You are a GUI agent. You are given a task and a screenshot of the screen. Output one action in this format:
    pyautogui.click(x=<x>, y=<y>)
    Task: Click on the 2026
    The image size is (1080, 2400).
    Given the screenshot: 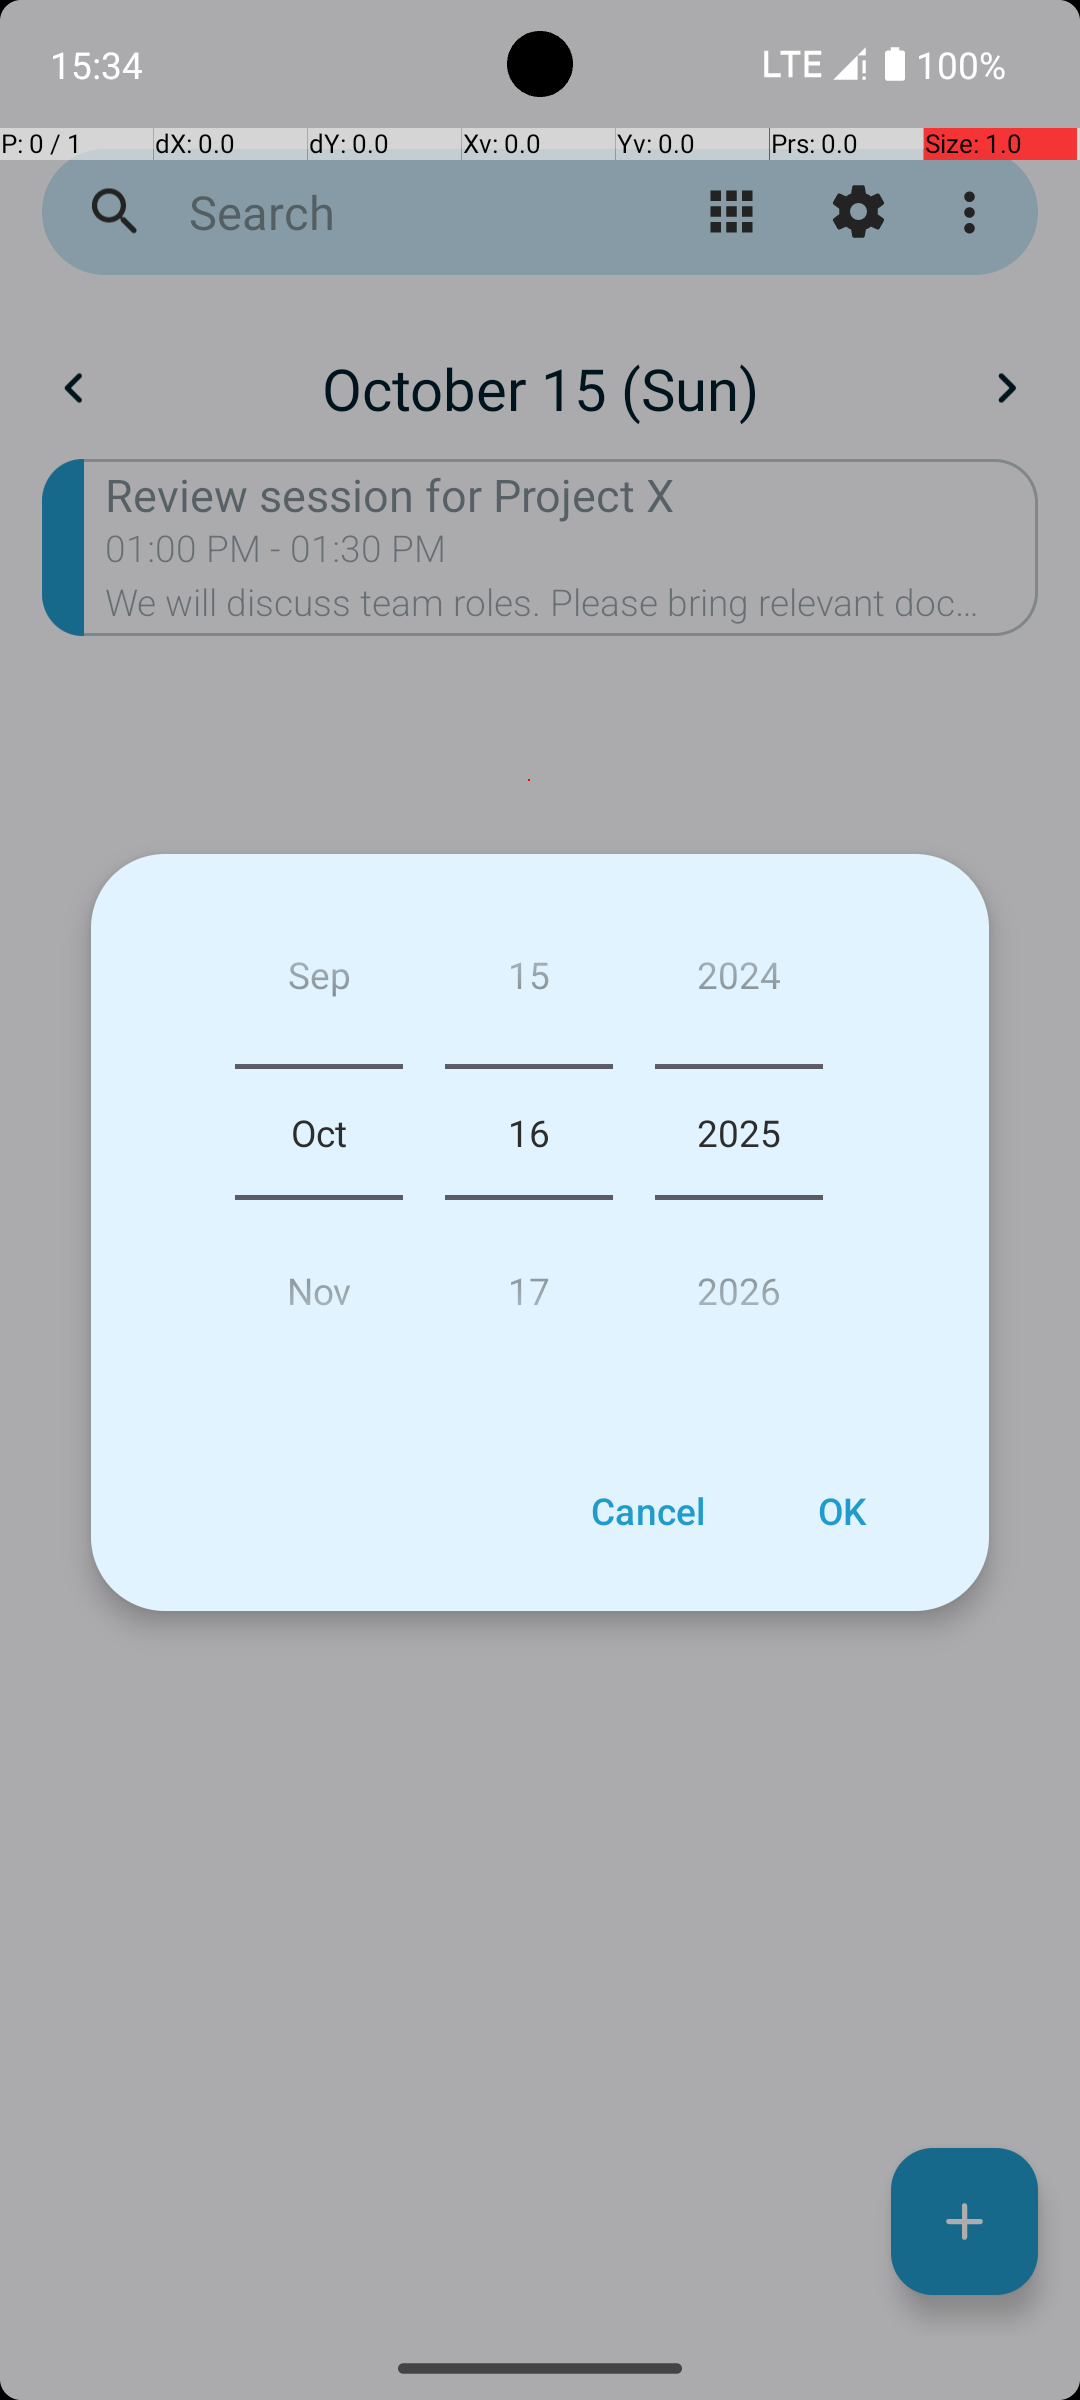 What is the action you would take?
    pyautogui.click(x=739, y=1282)
    